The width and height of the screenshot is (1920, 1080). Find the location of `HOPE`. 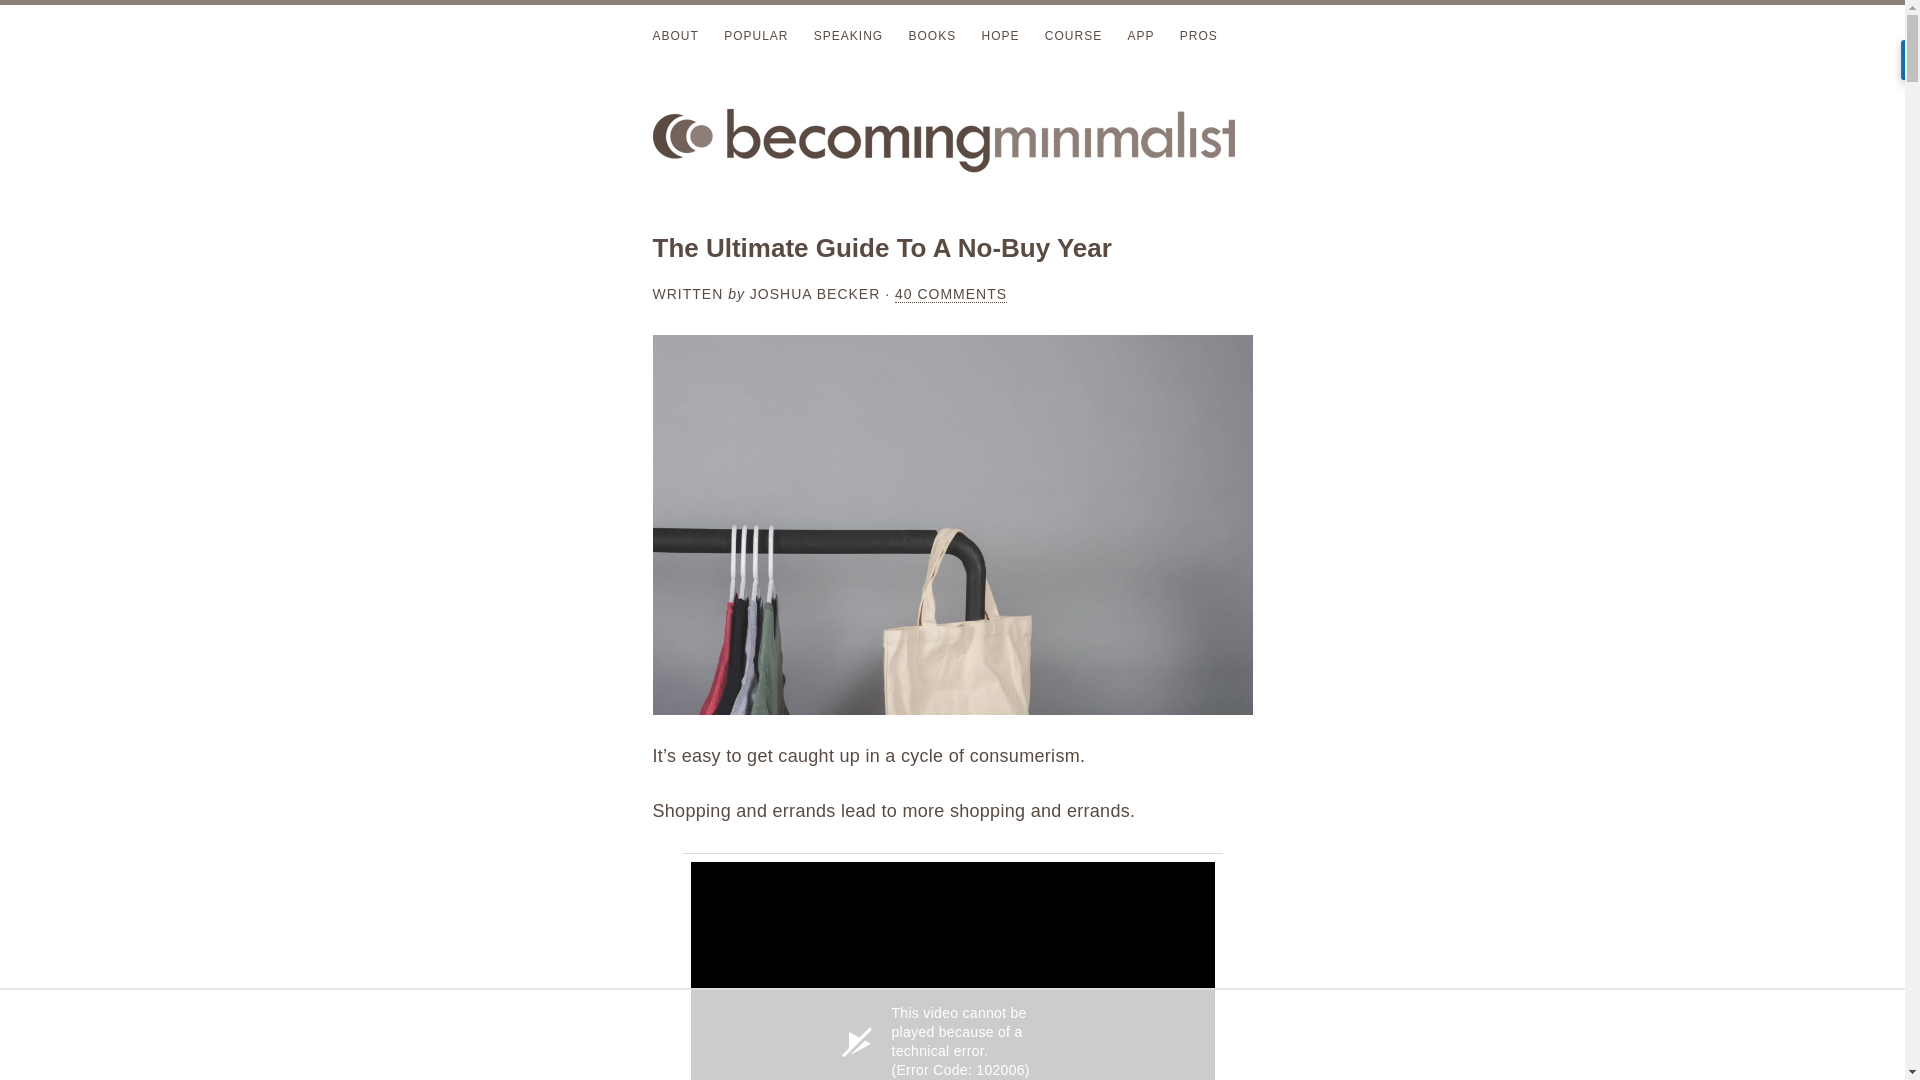

HOPE is located at coordinates (1000, 36).